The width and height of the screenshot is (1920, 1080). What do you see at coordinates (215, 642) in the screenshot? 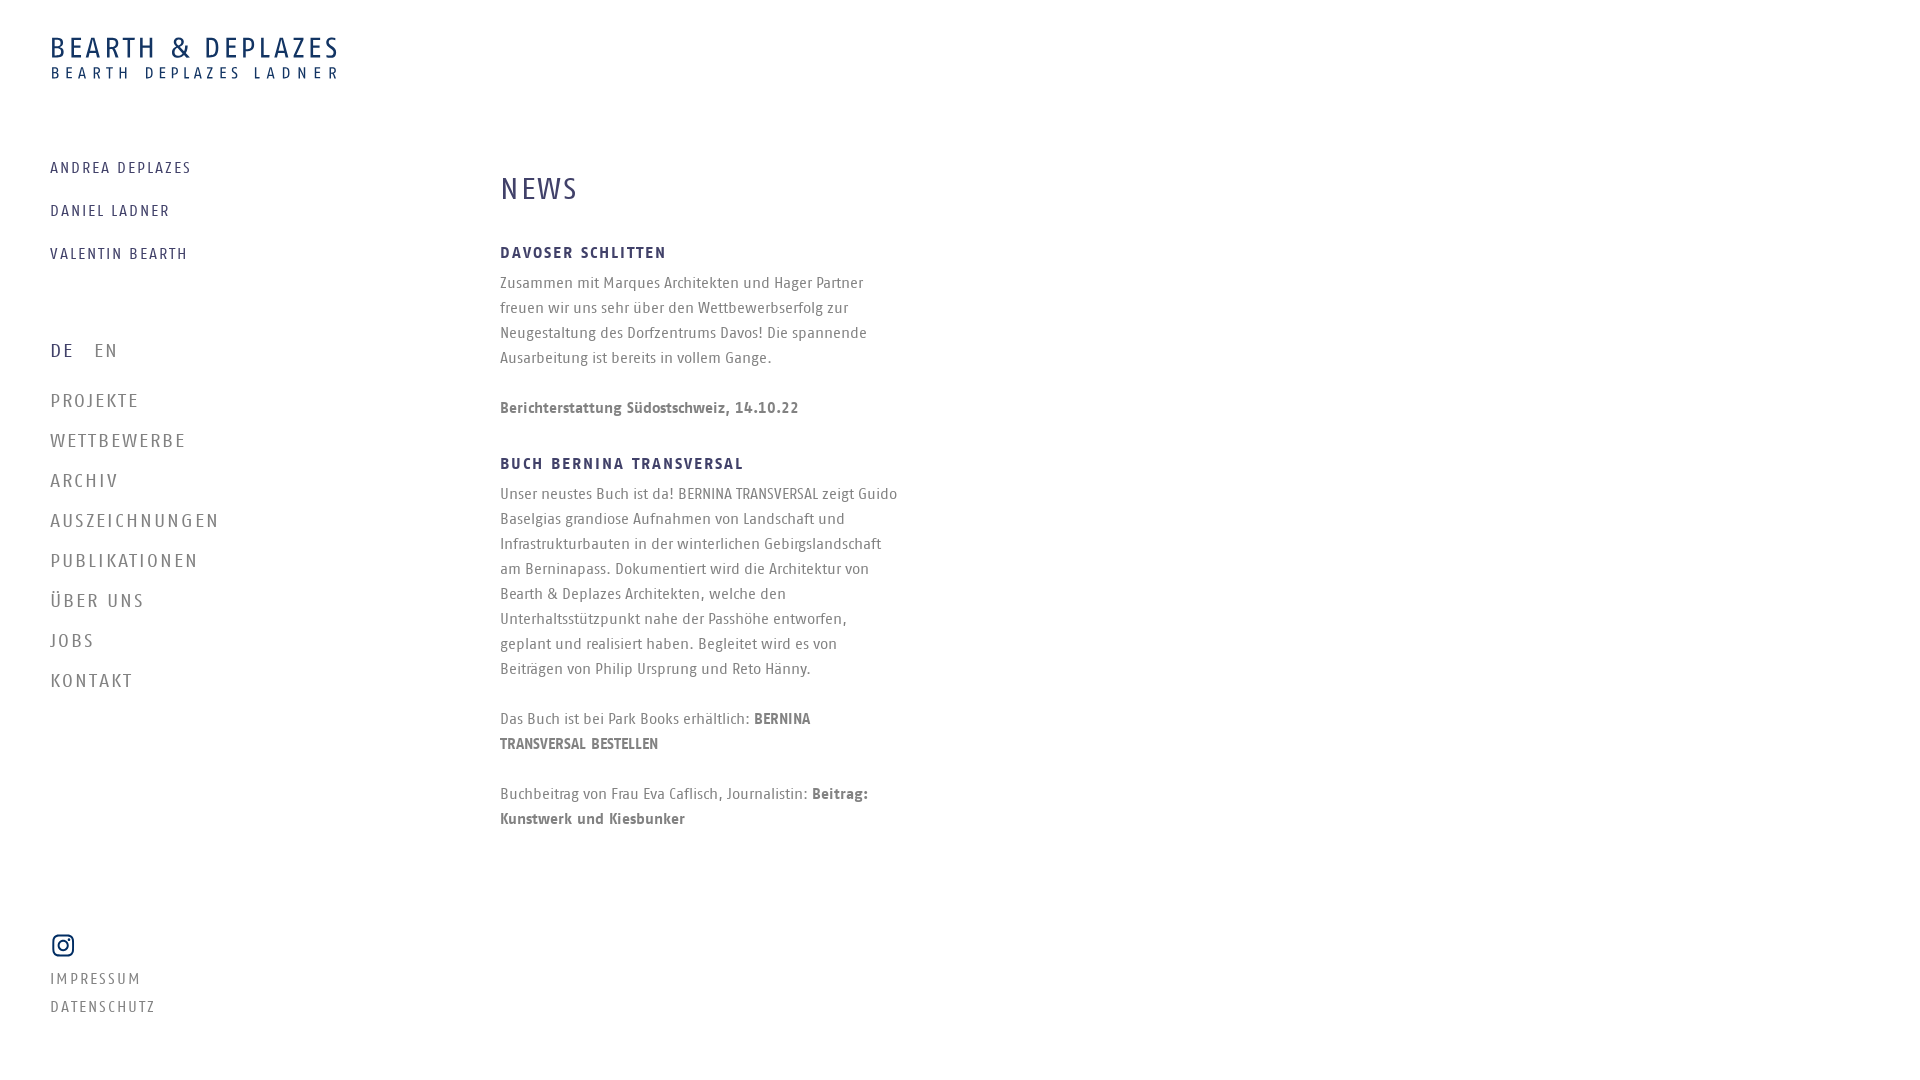
I see `JOBS` at bounding box center [215, 642].